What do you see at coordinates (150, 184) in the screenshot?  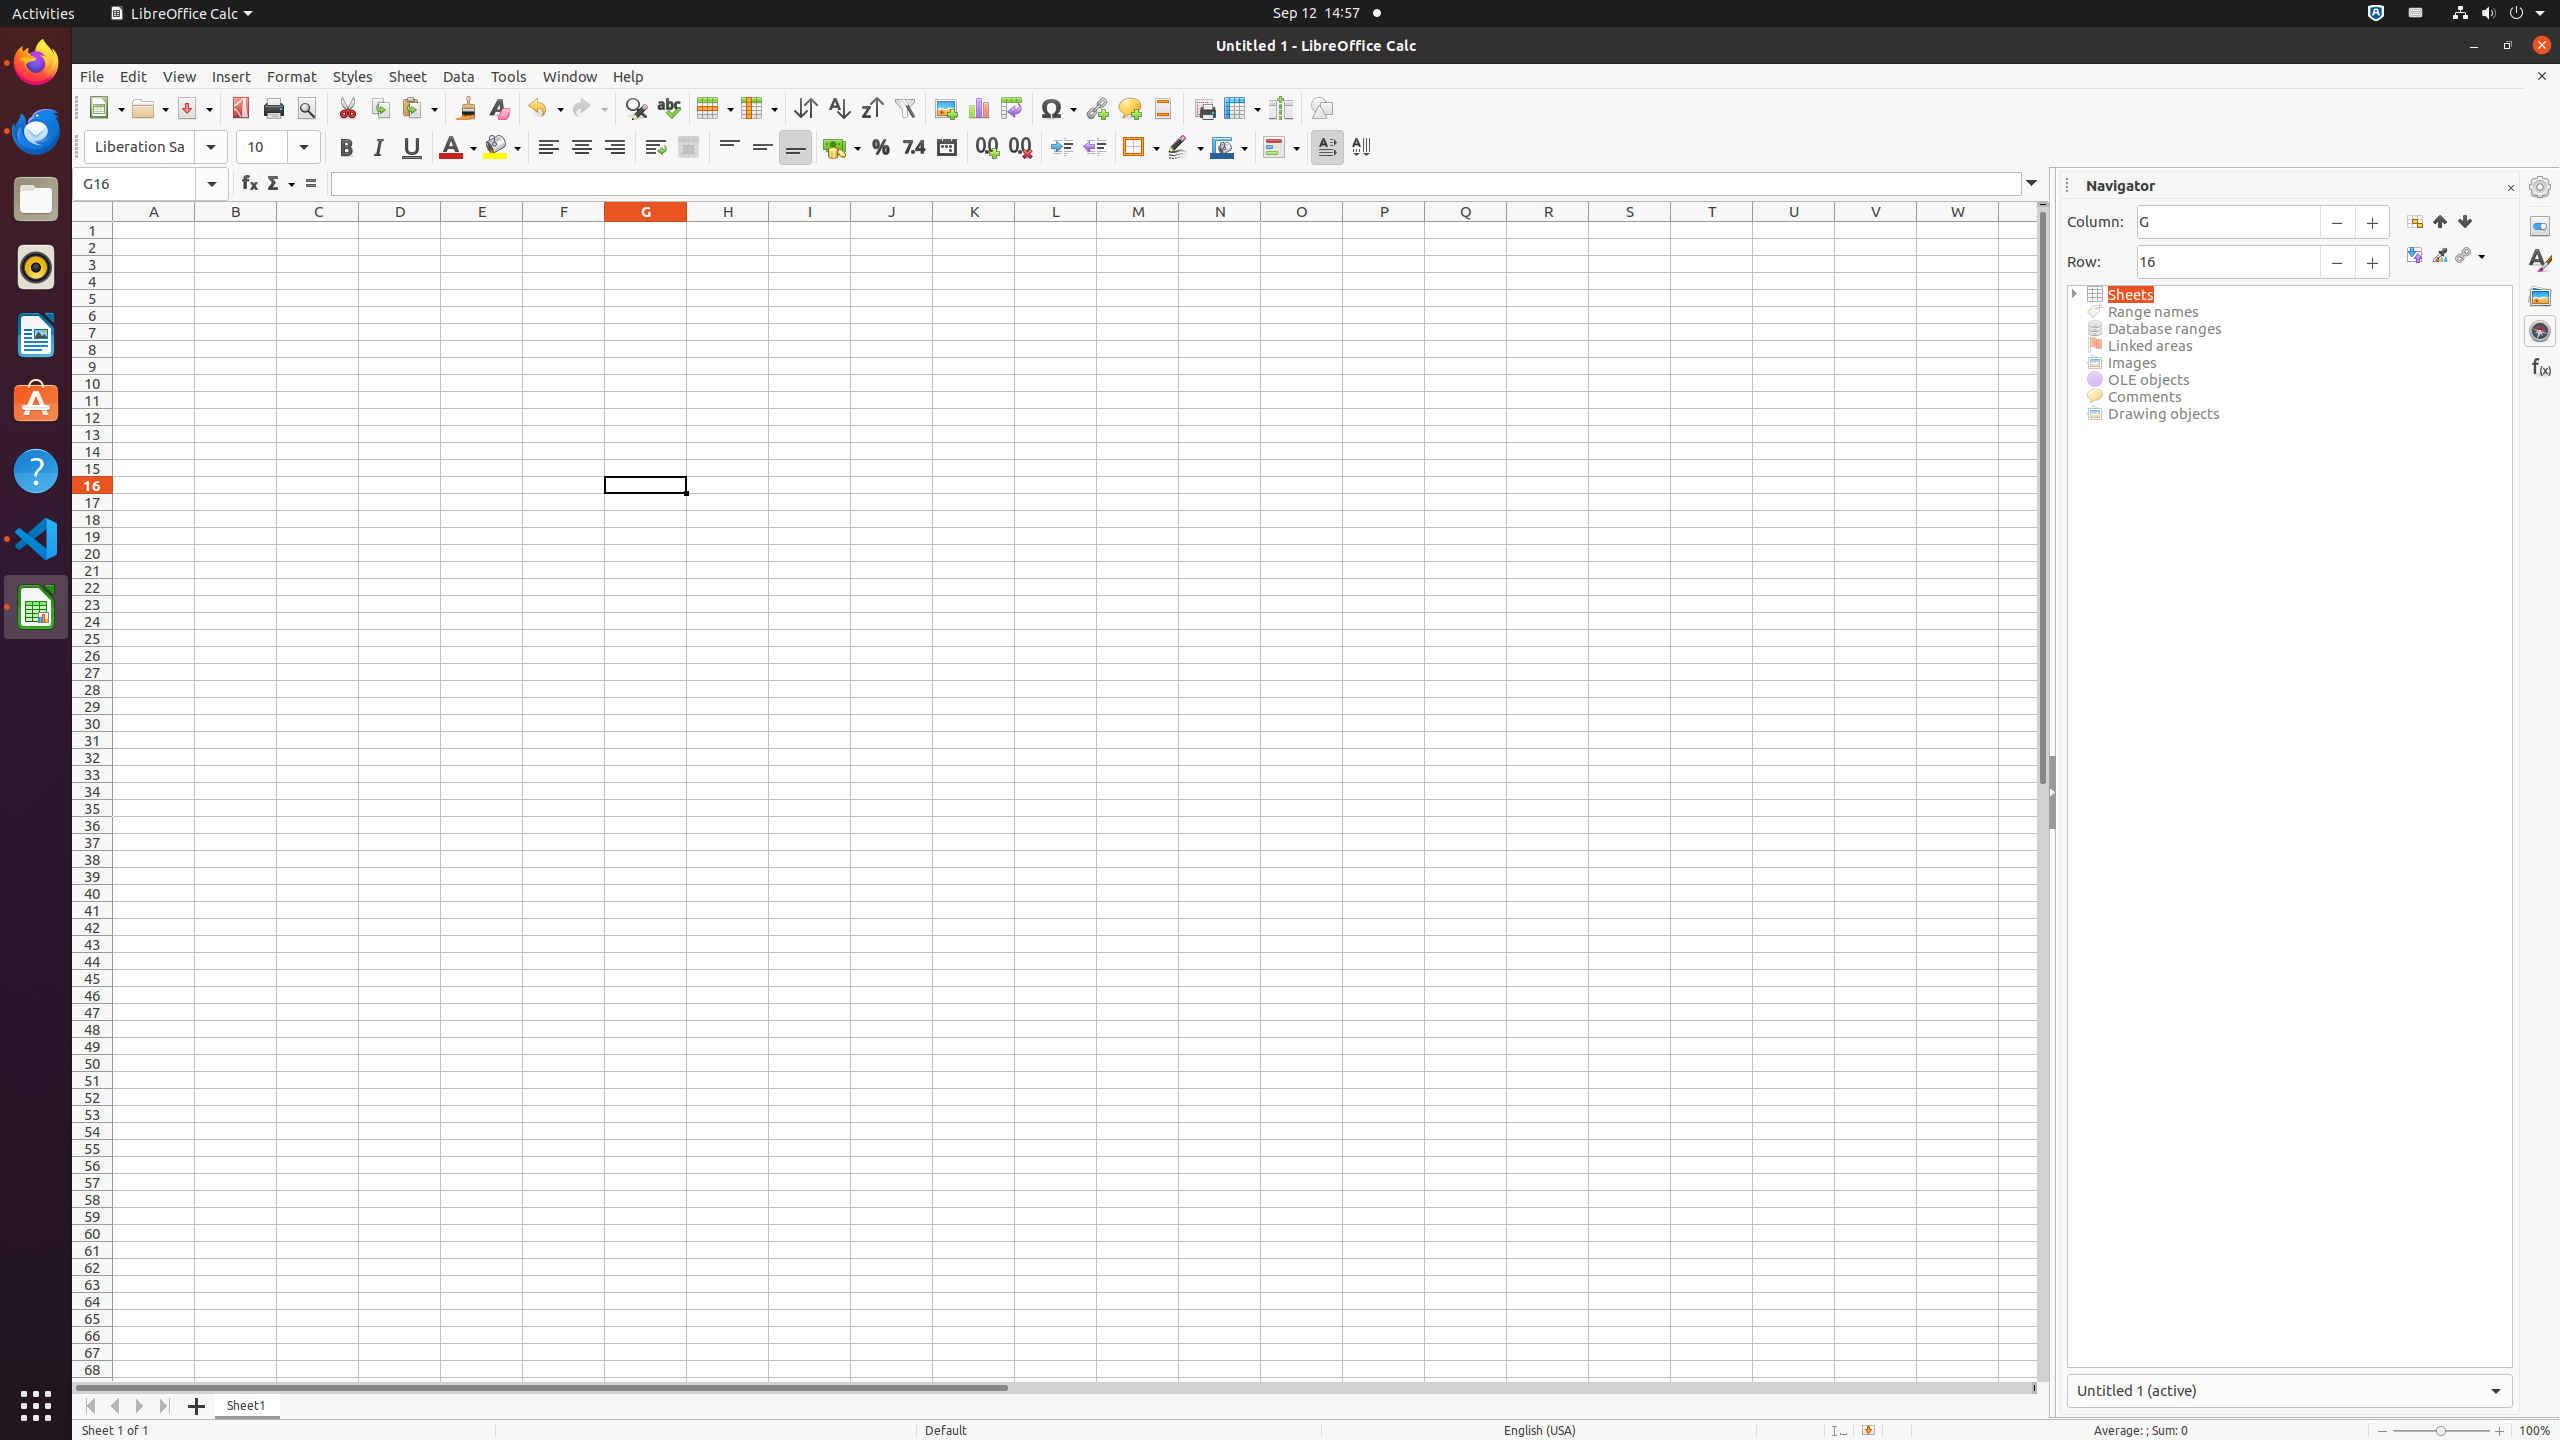 I see `Name Box` at bounding box center [150, 184].